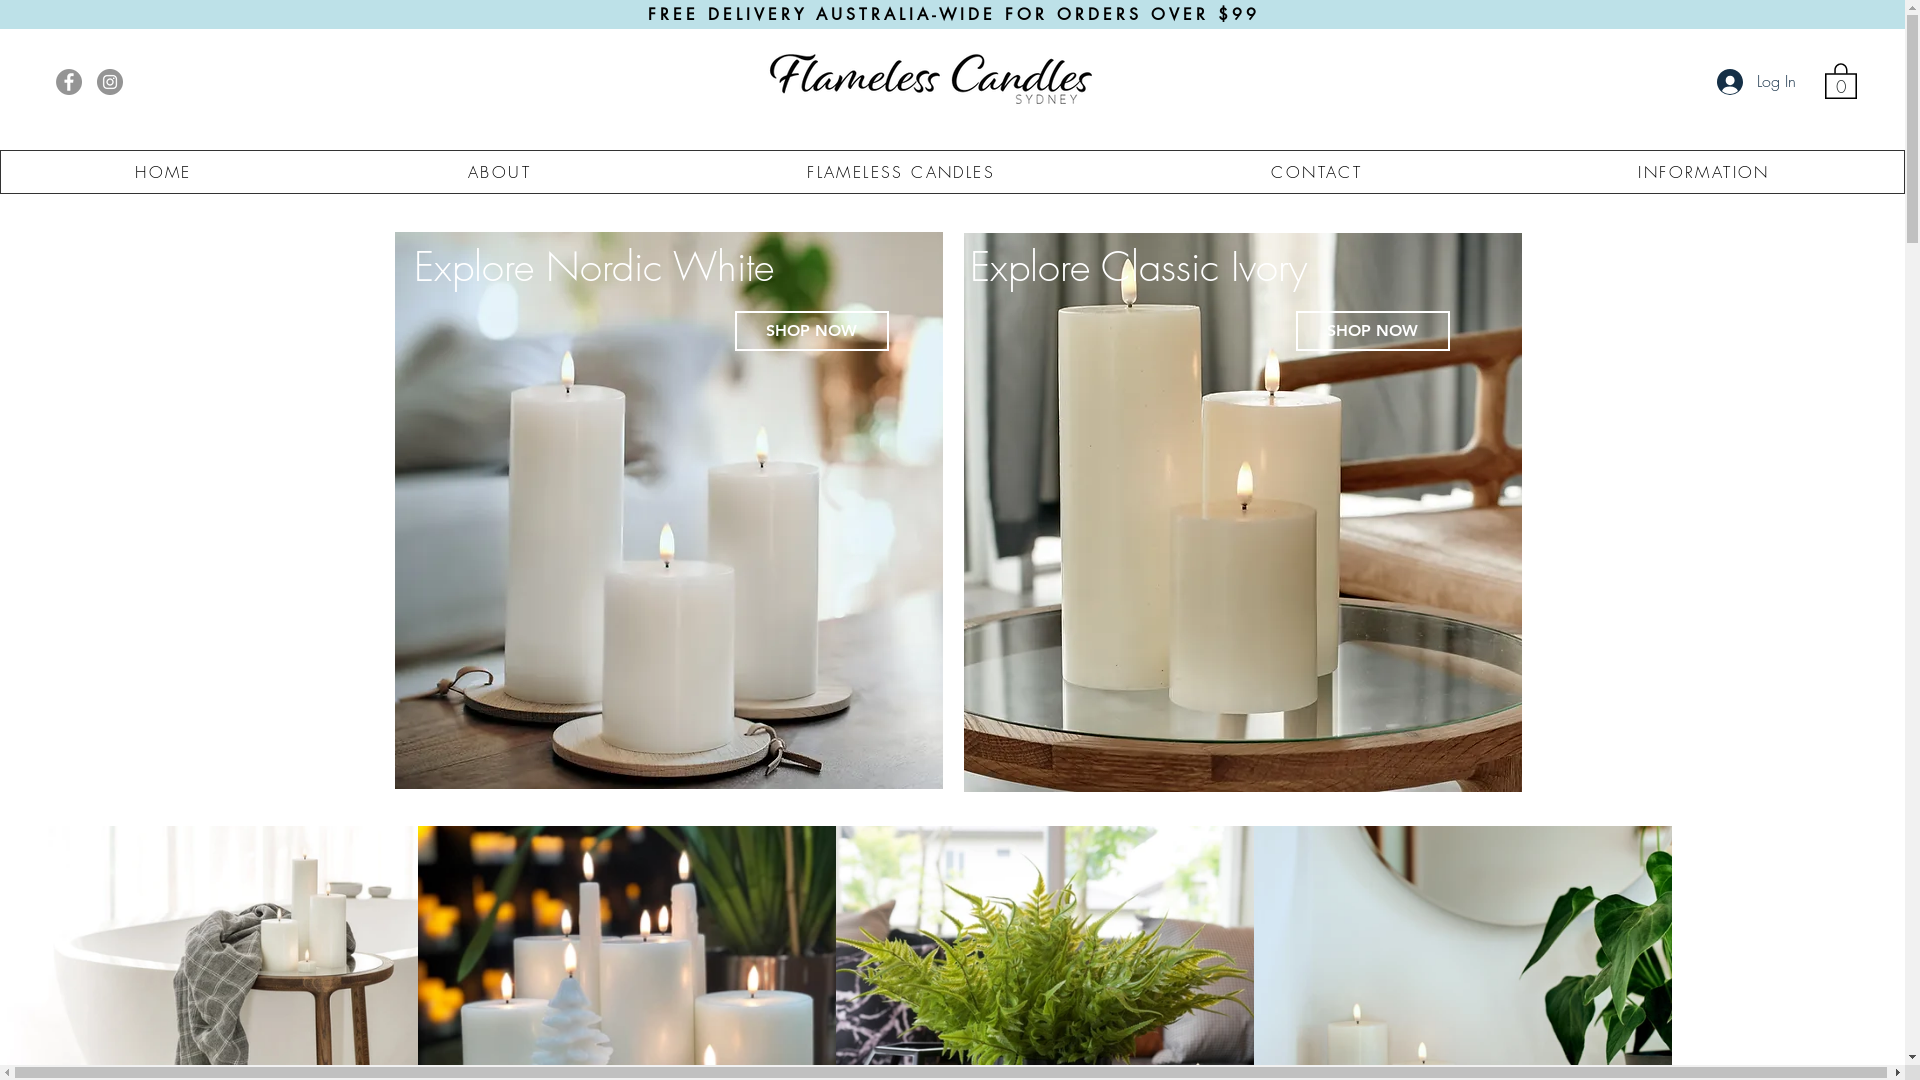  I want to click on FLAMELESS CANDLES, so click(901, 172).